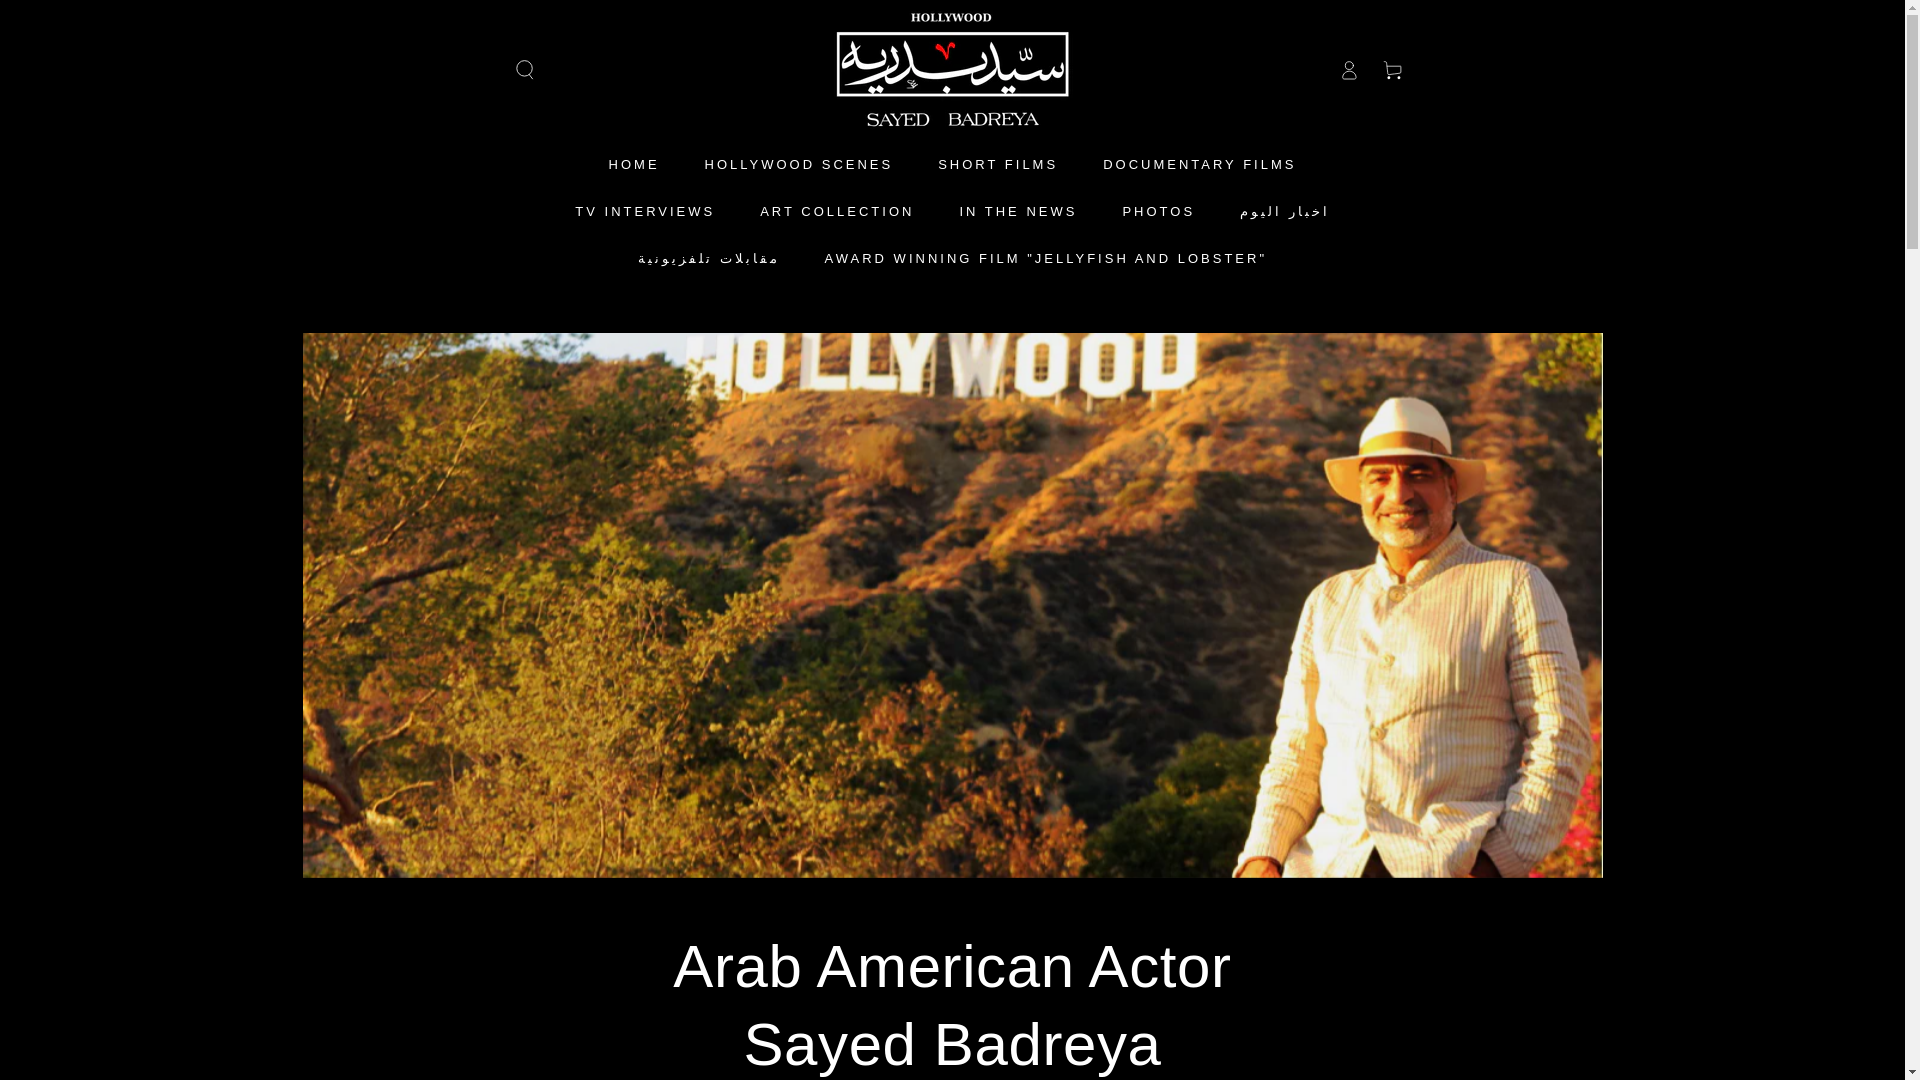  What do you see at coordinates (798, 163) in the screenshot?
I see `HOLLYWOOD SCENES` at bounding box center [798, 163].